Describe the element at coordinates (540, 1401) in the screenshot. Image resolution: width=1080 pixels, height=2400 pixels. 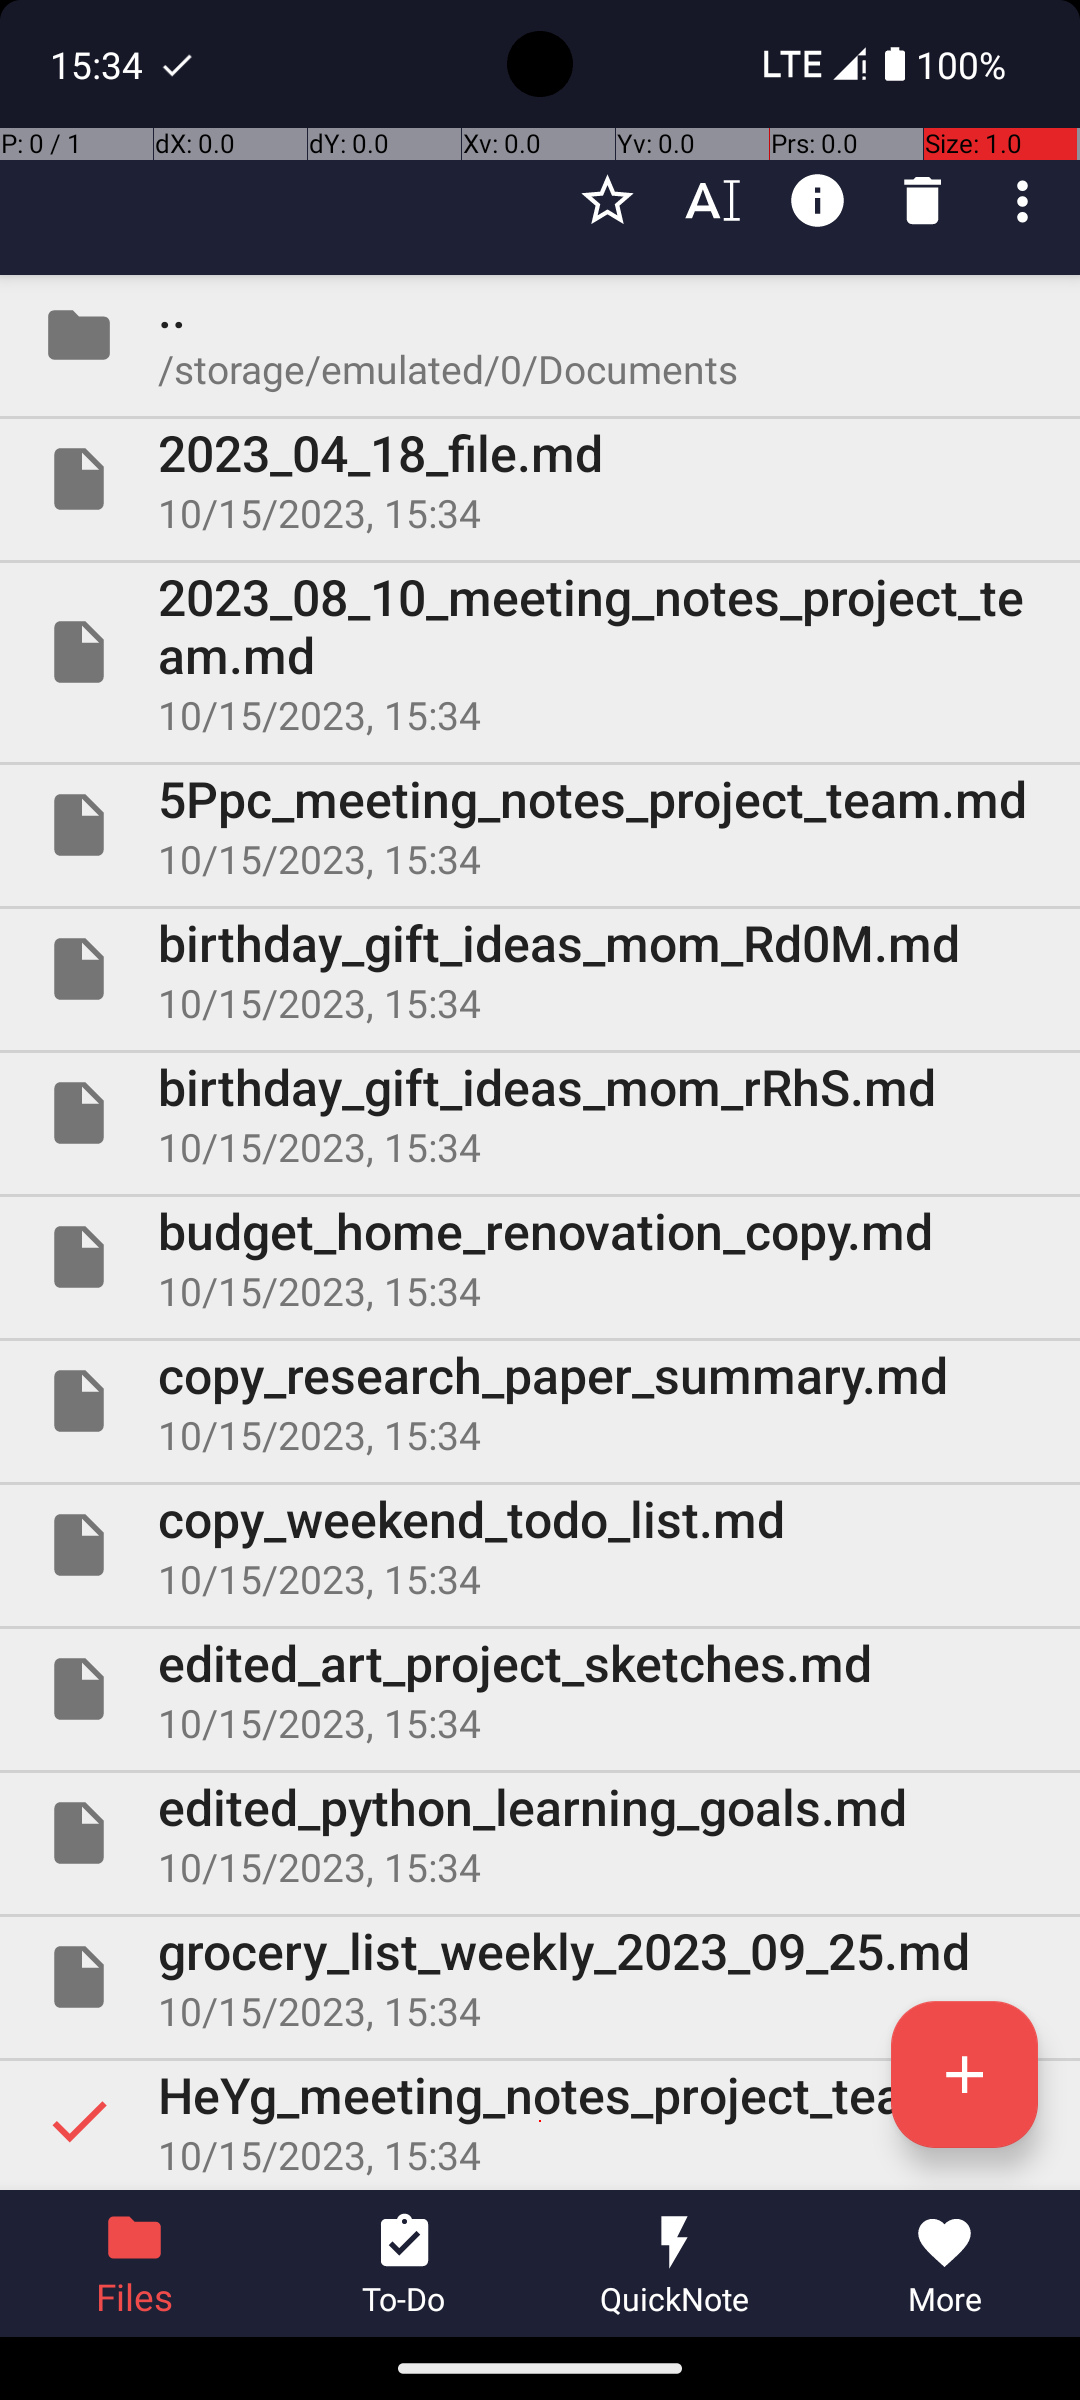
I see `File copy_research_paper_summary.md ` at that location.